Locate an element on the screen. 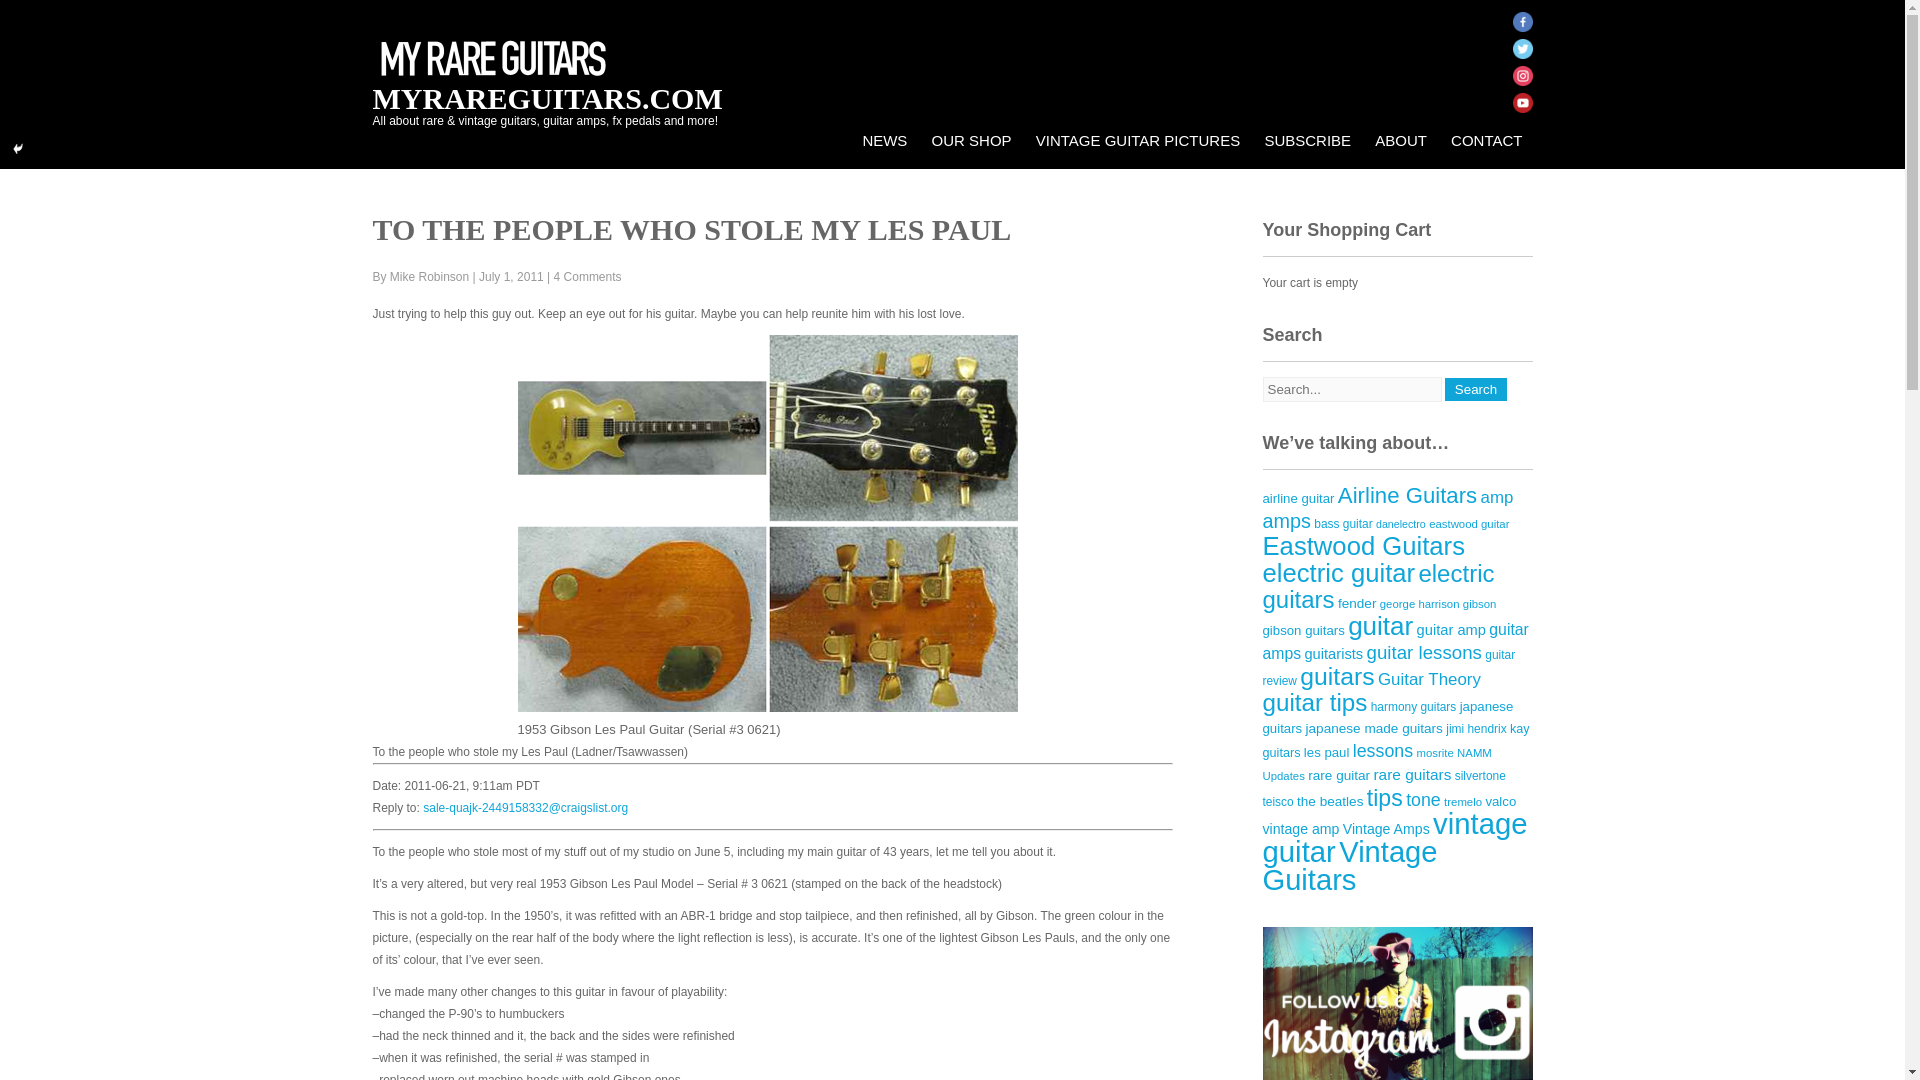  MYRAREGUITARS.COM is located at coordinates (546, 98).